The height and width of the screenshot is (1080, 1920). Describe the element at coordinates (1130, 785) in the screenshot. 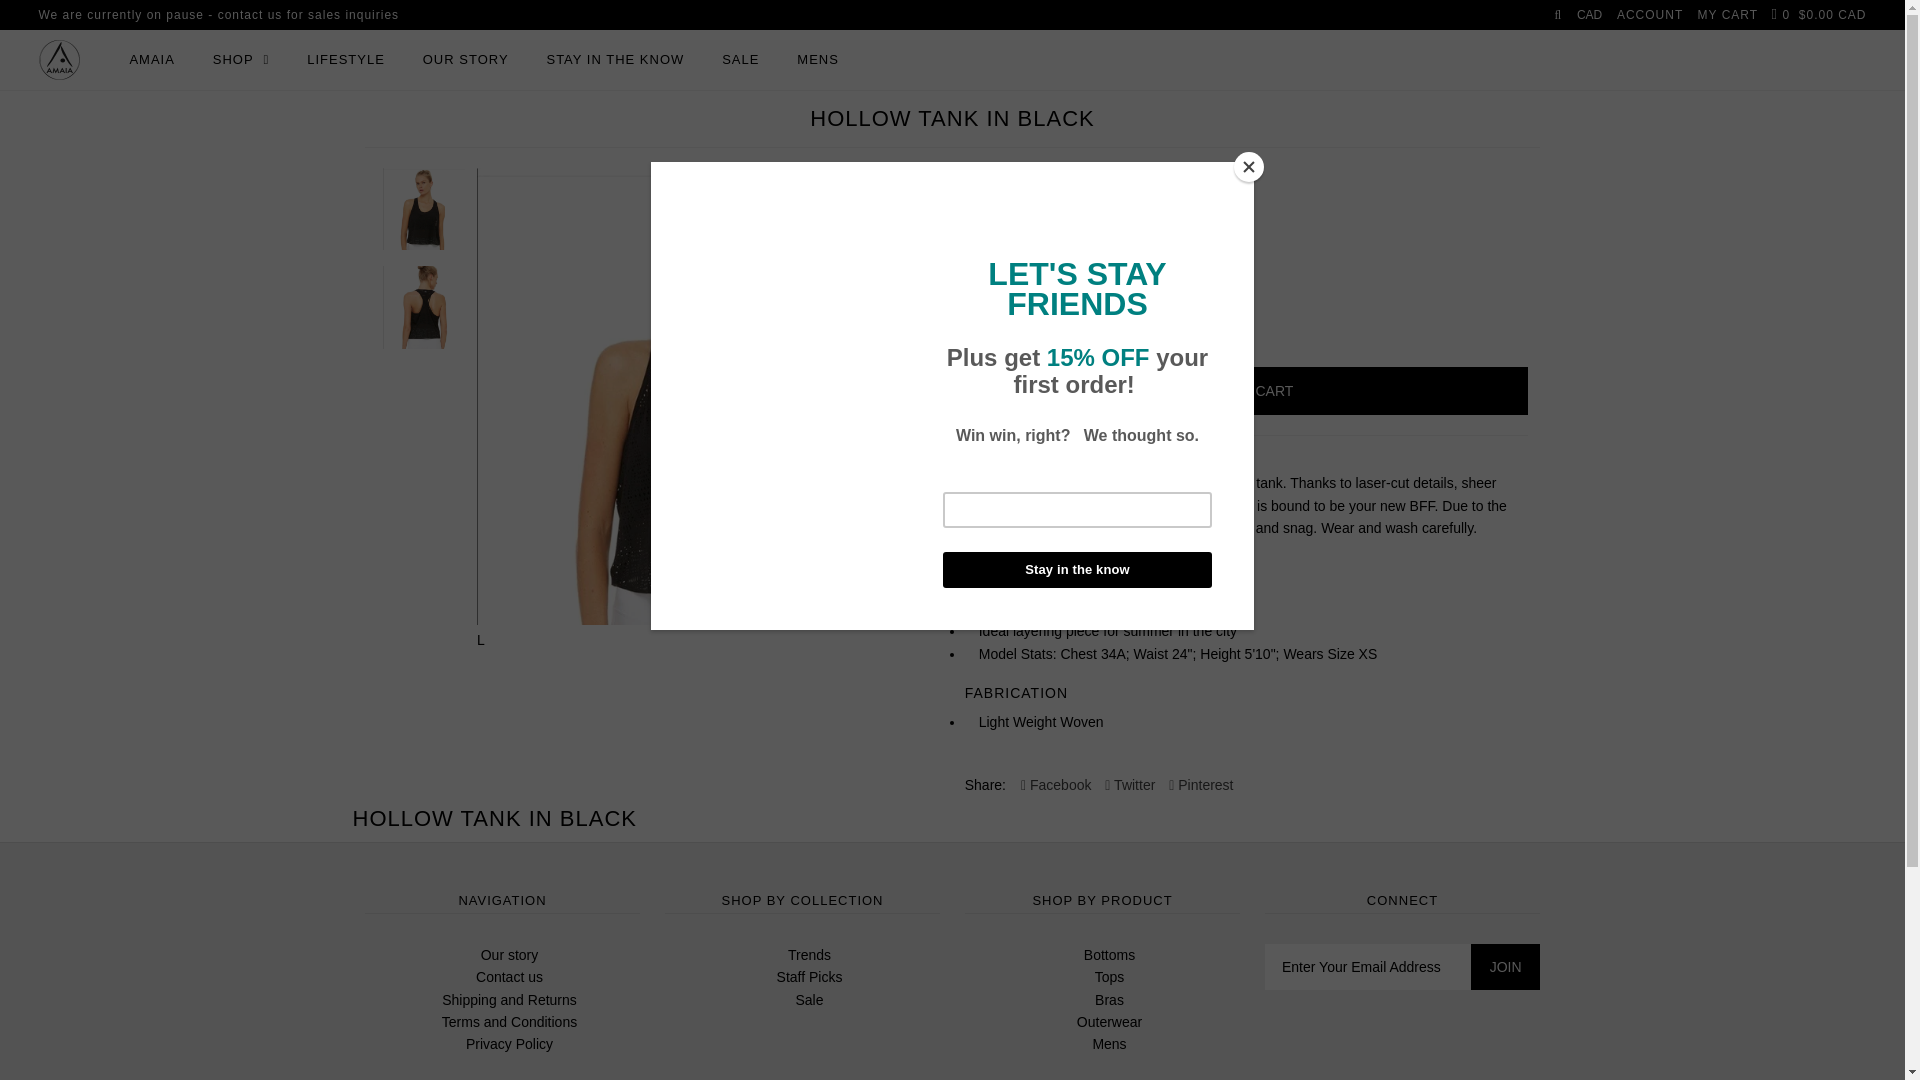

I see `Twitter` at that location.